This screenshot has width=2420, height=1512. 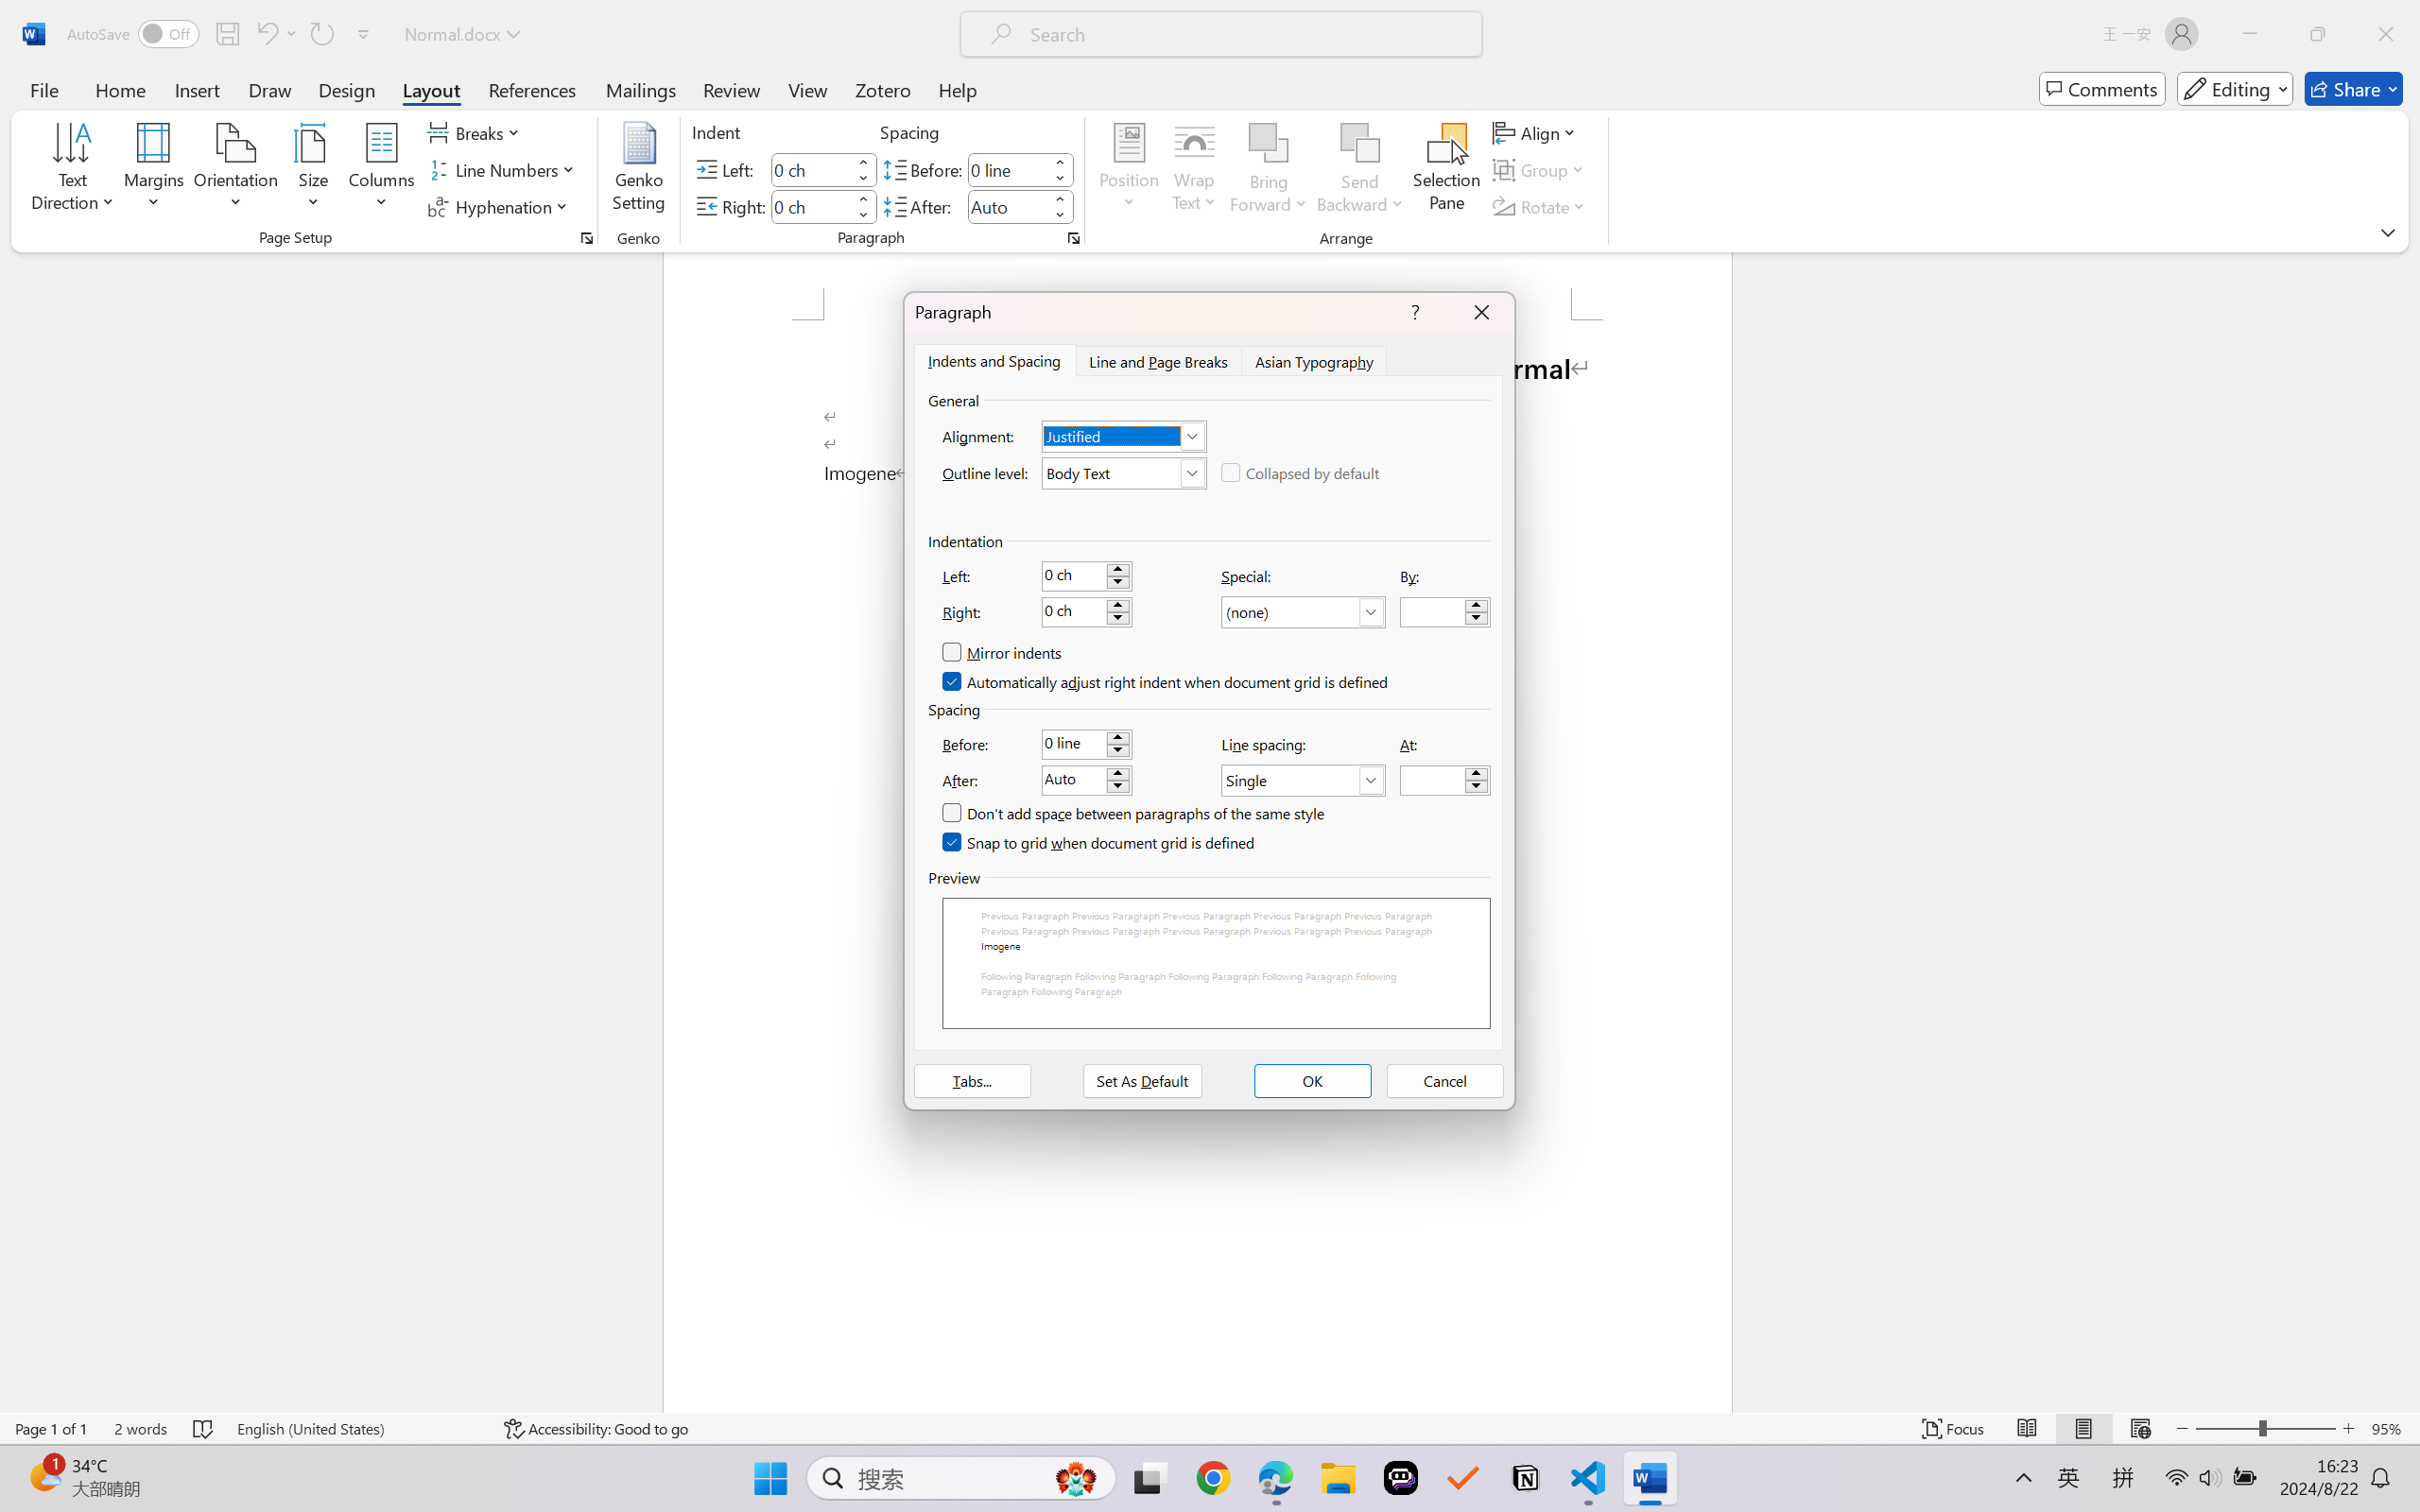 I want to click on Wrap Text, so click(x=1195, y=170).